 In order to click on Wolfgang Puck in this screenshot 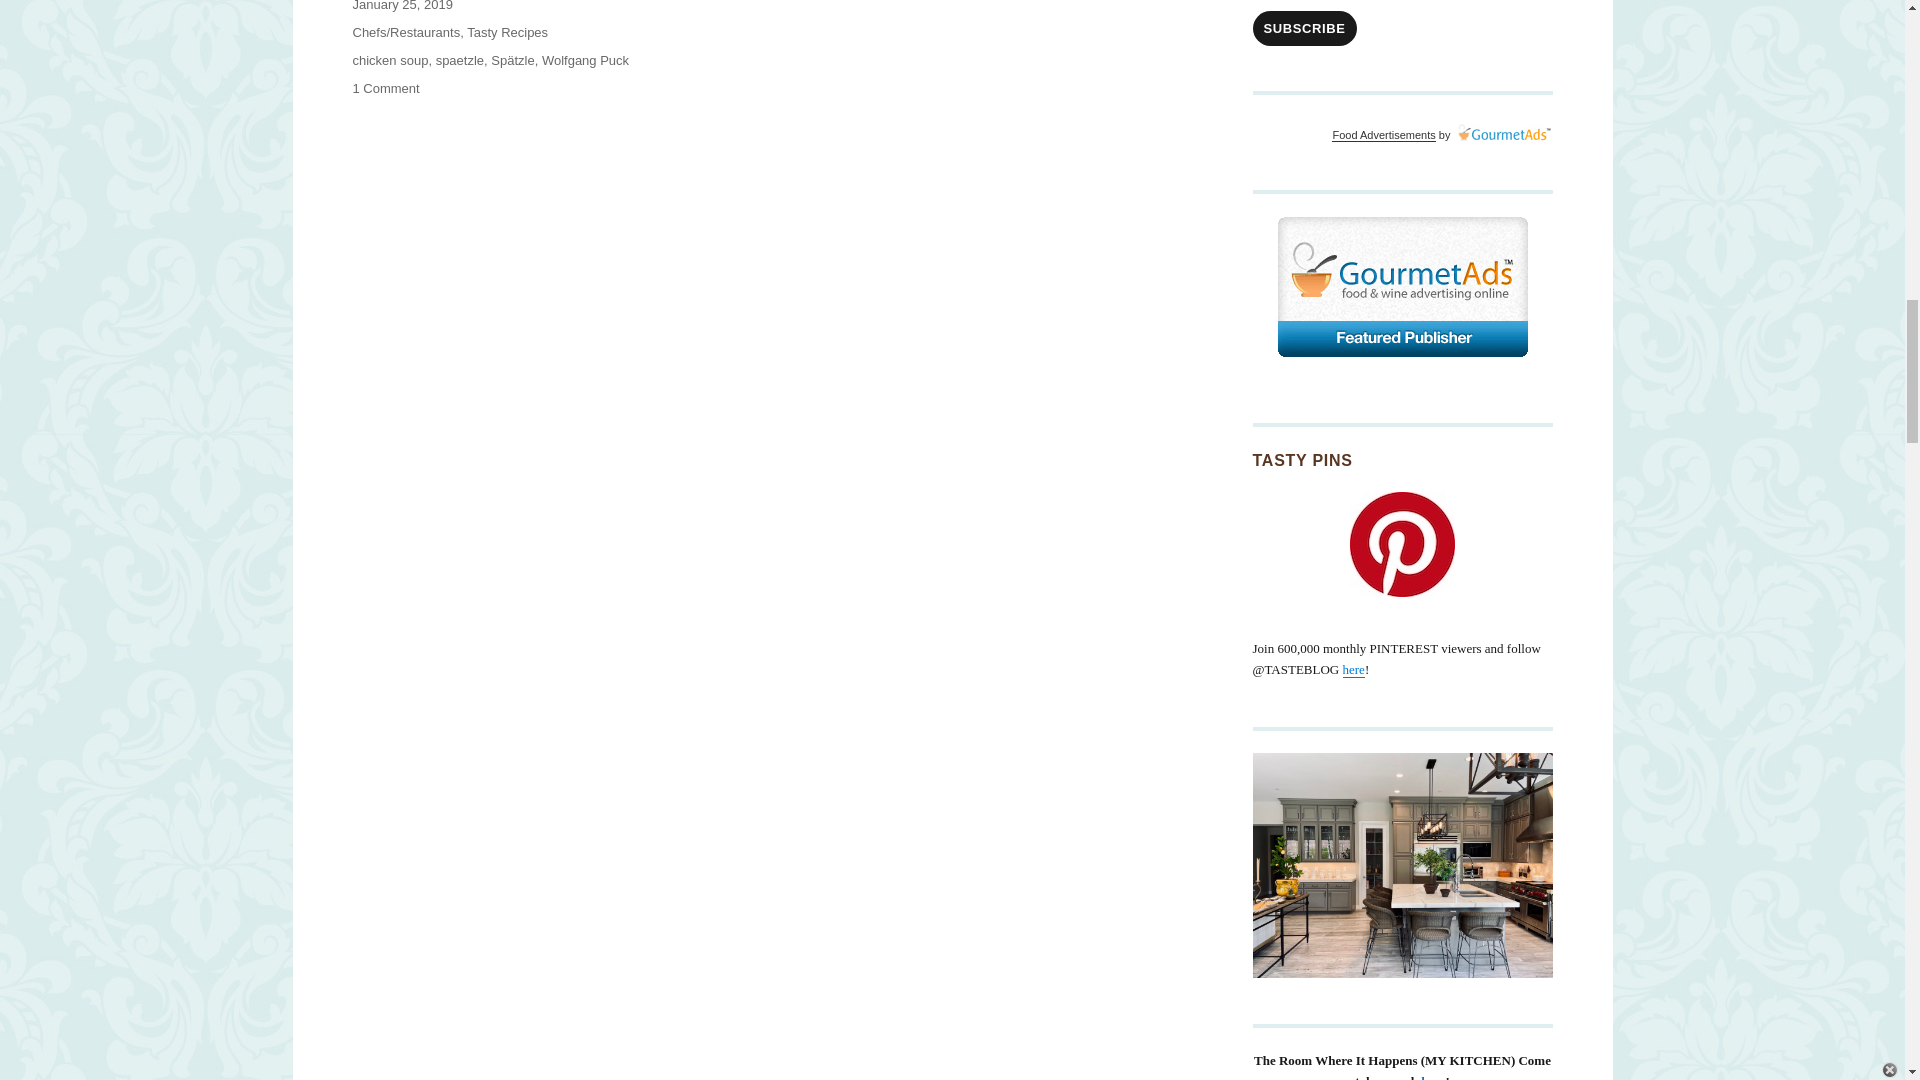, I will do `click(585, 60)`.